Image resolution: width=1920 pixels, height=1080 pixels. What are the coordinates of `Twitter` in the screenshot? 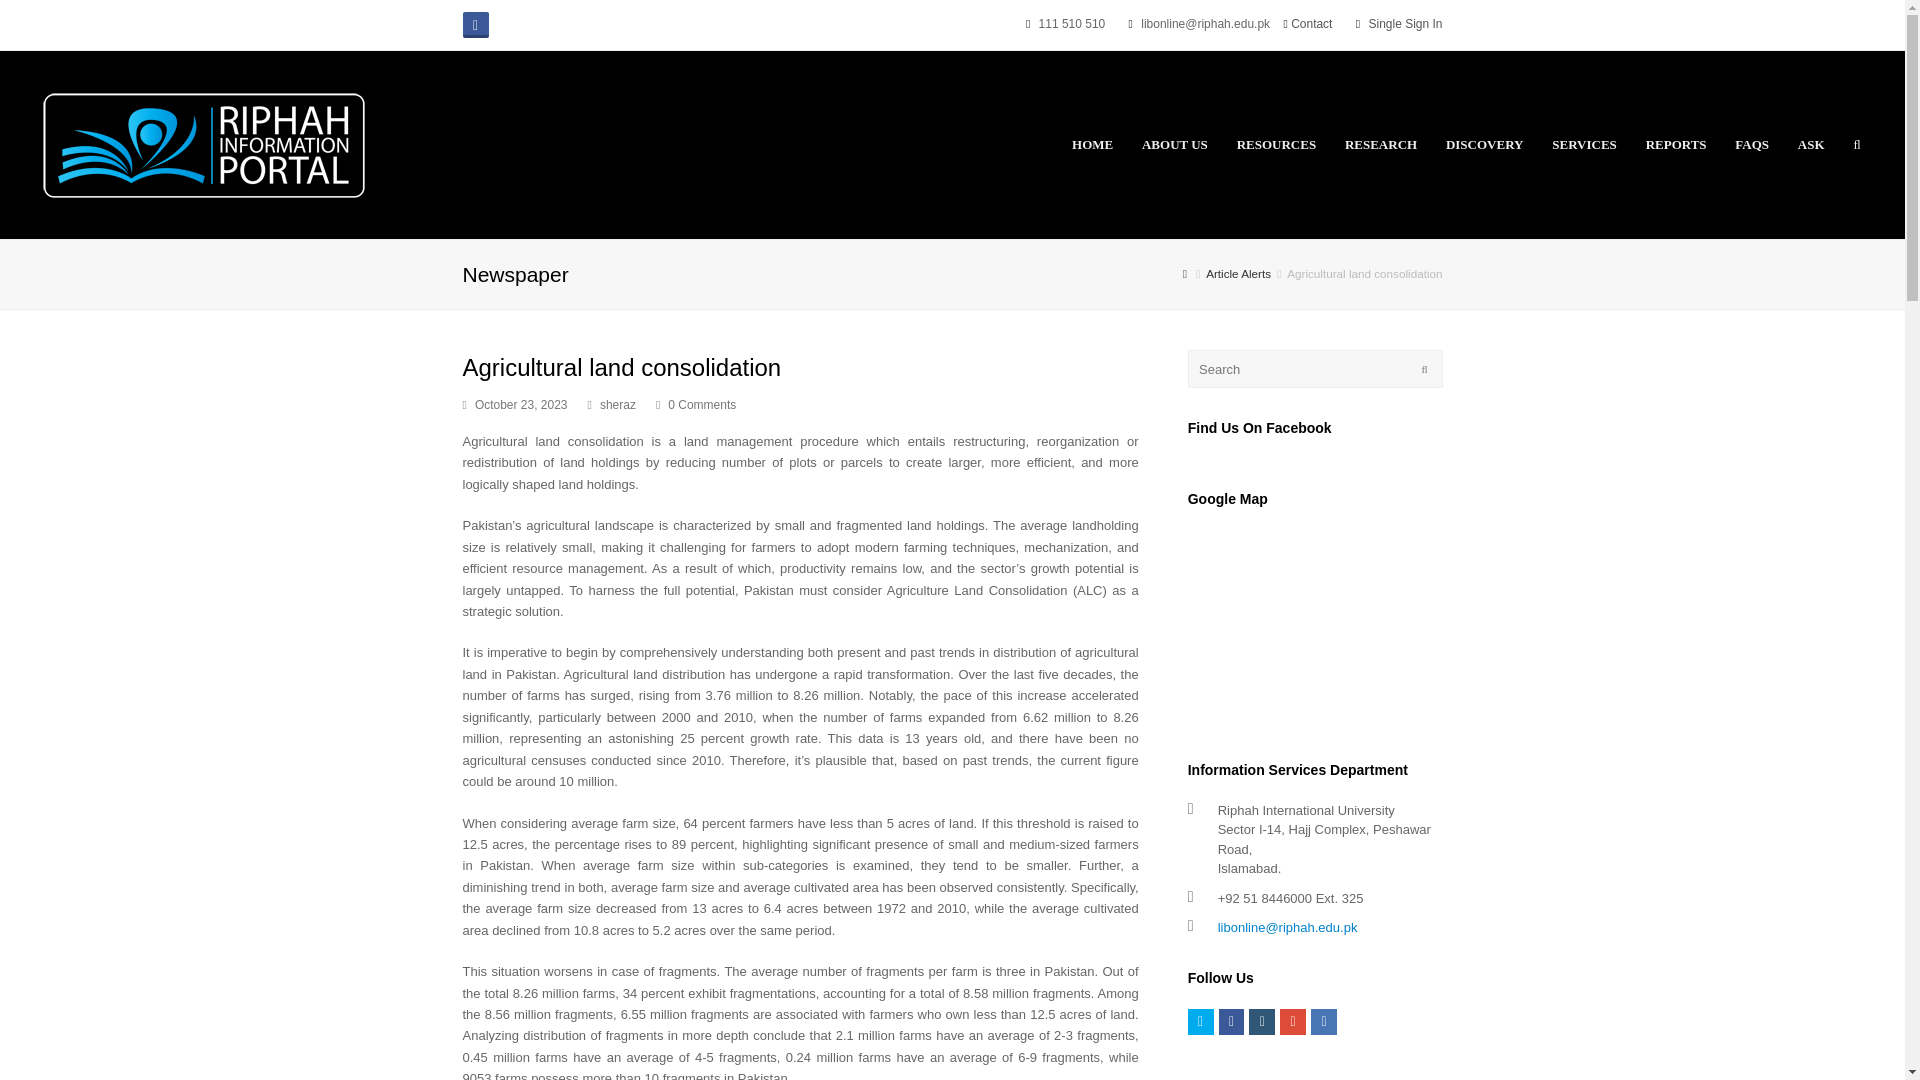 It's located at (1200, 1021).